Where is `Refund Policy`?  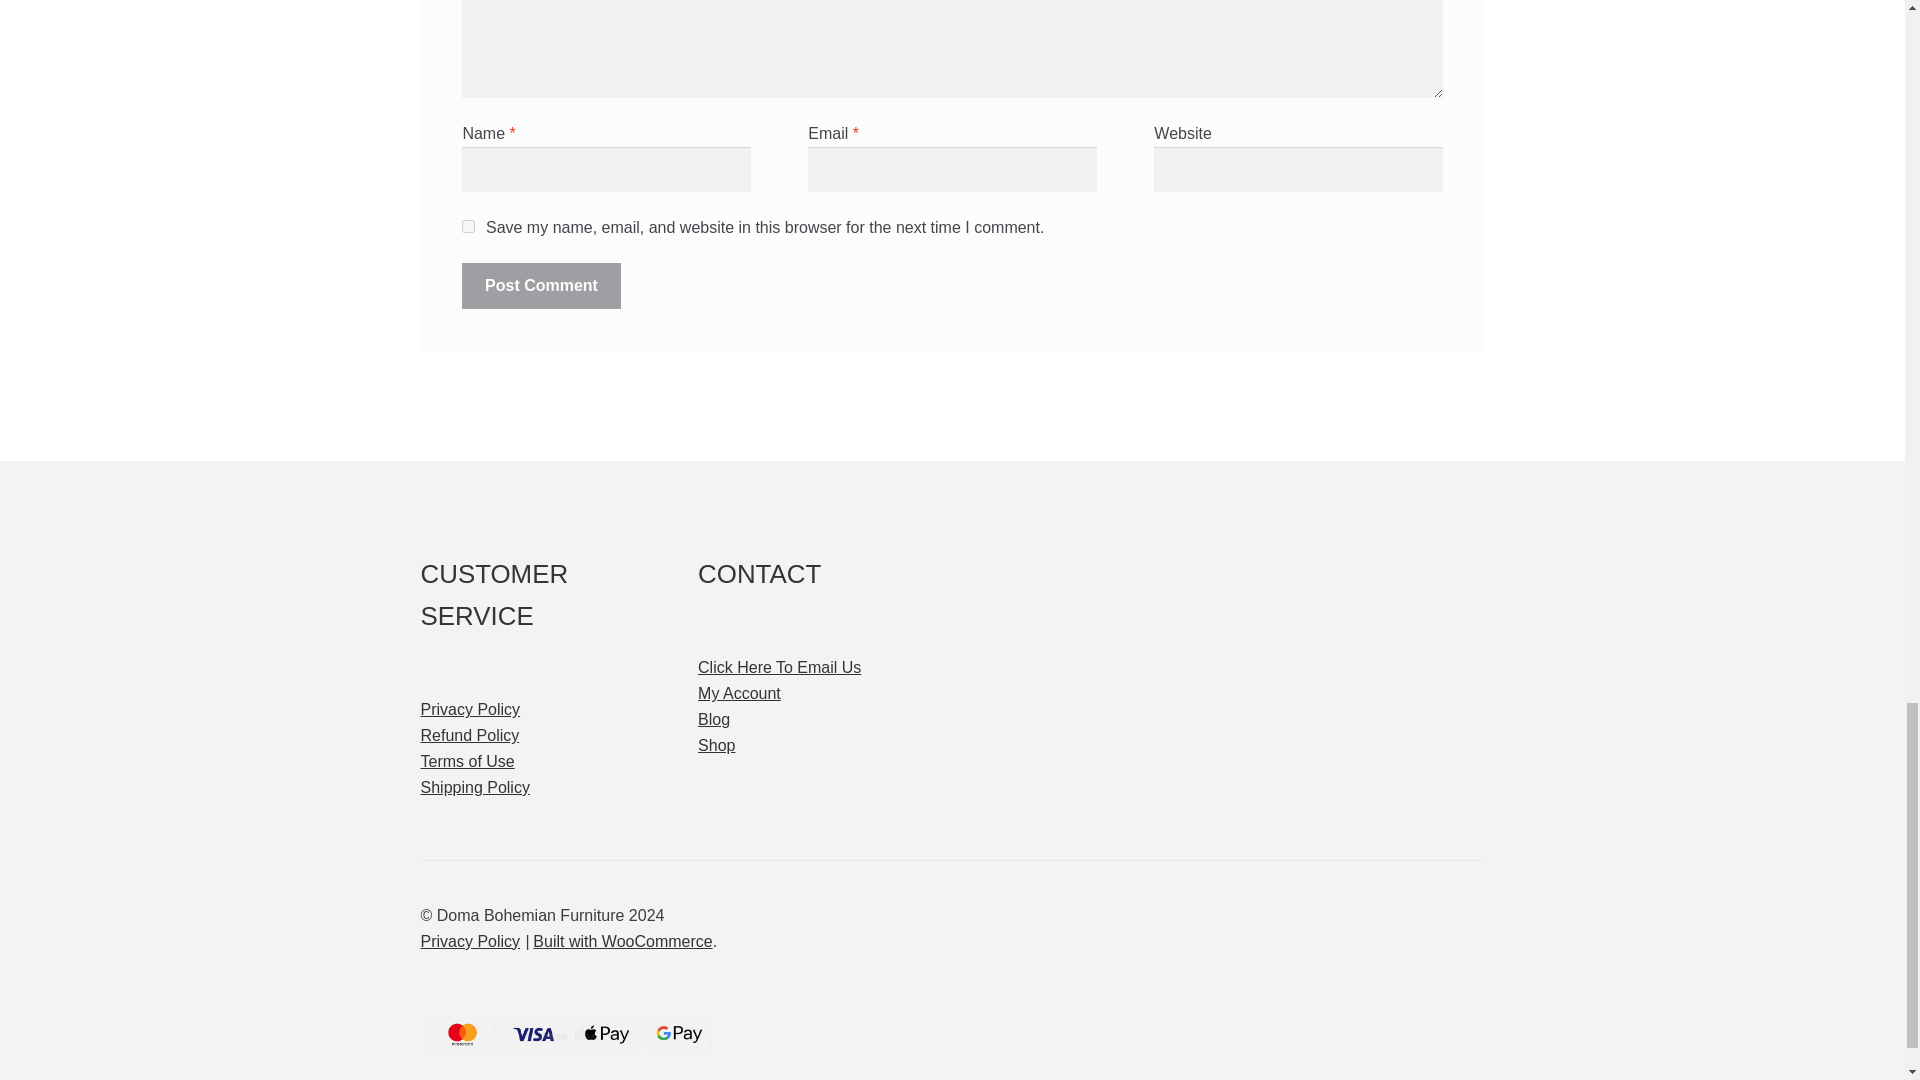
Refund Policy is located at coordinates (470, 735).